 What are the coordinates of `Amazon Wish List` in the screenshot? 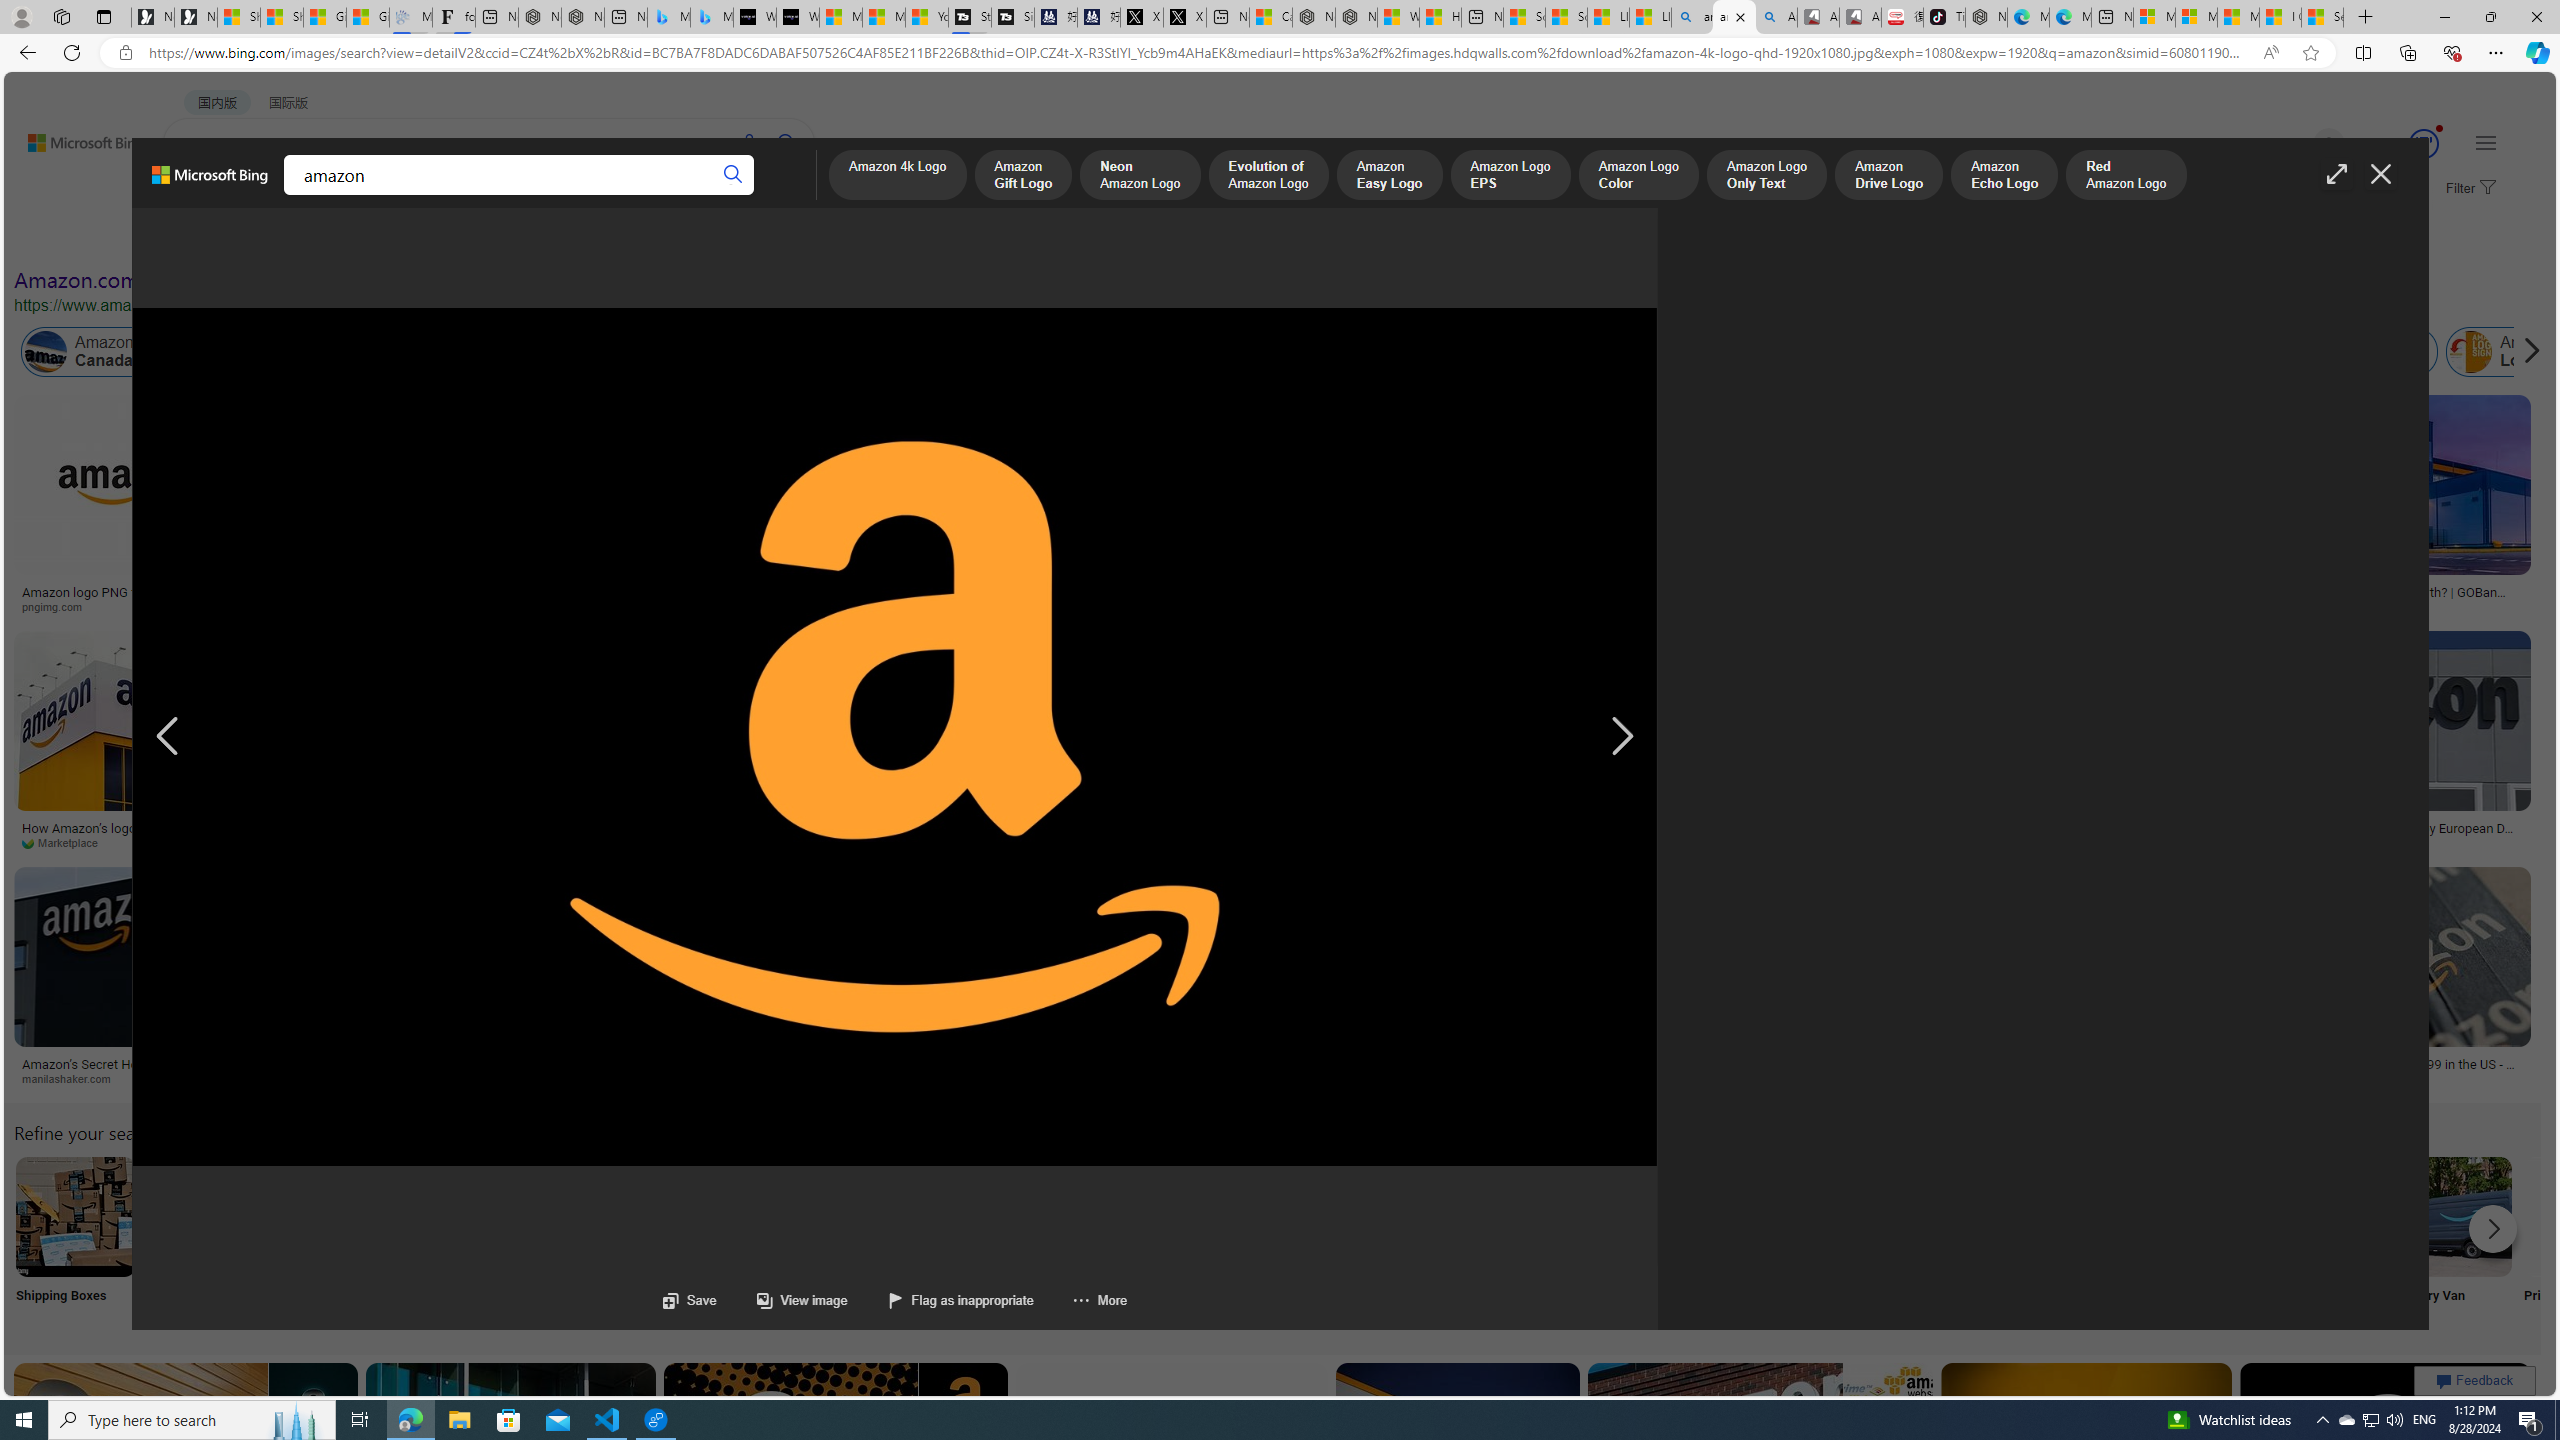 It's located at (999, 1216).